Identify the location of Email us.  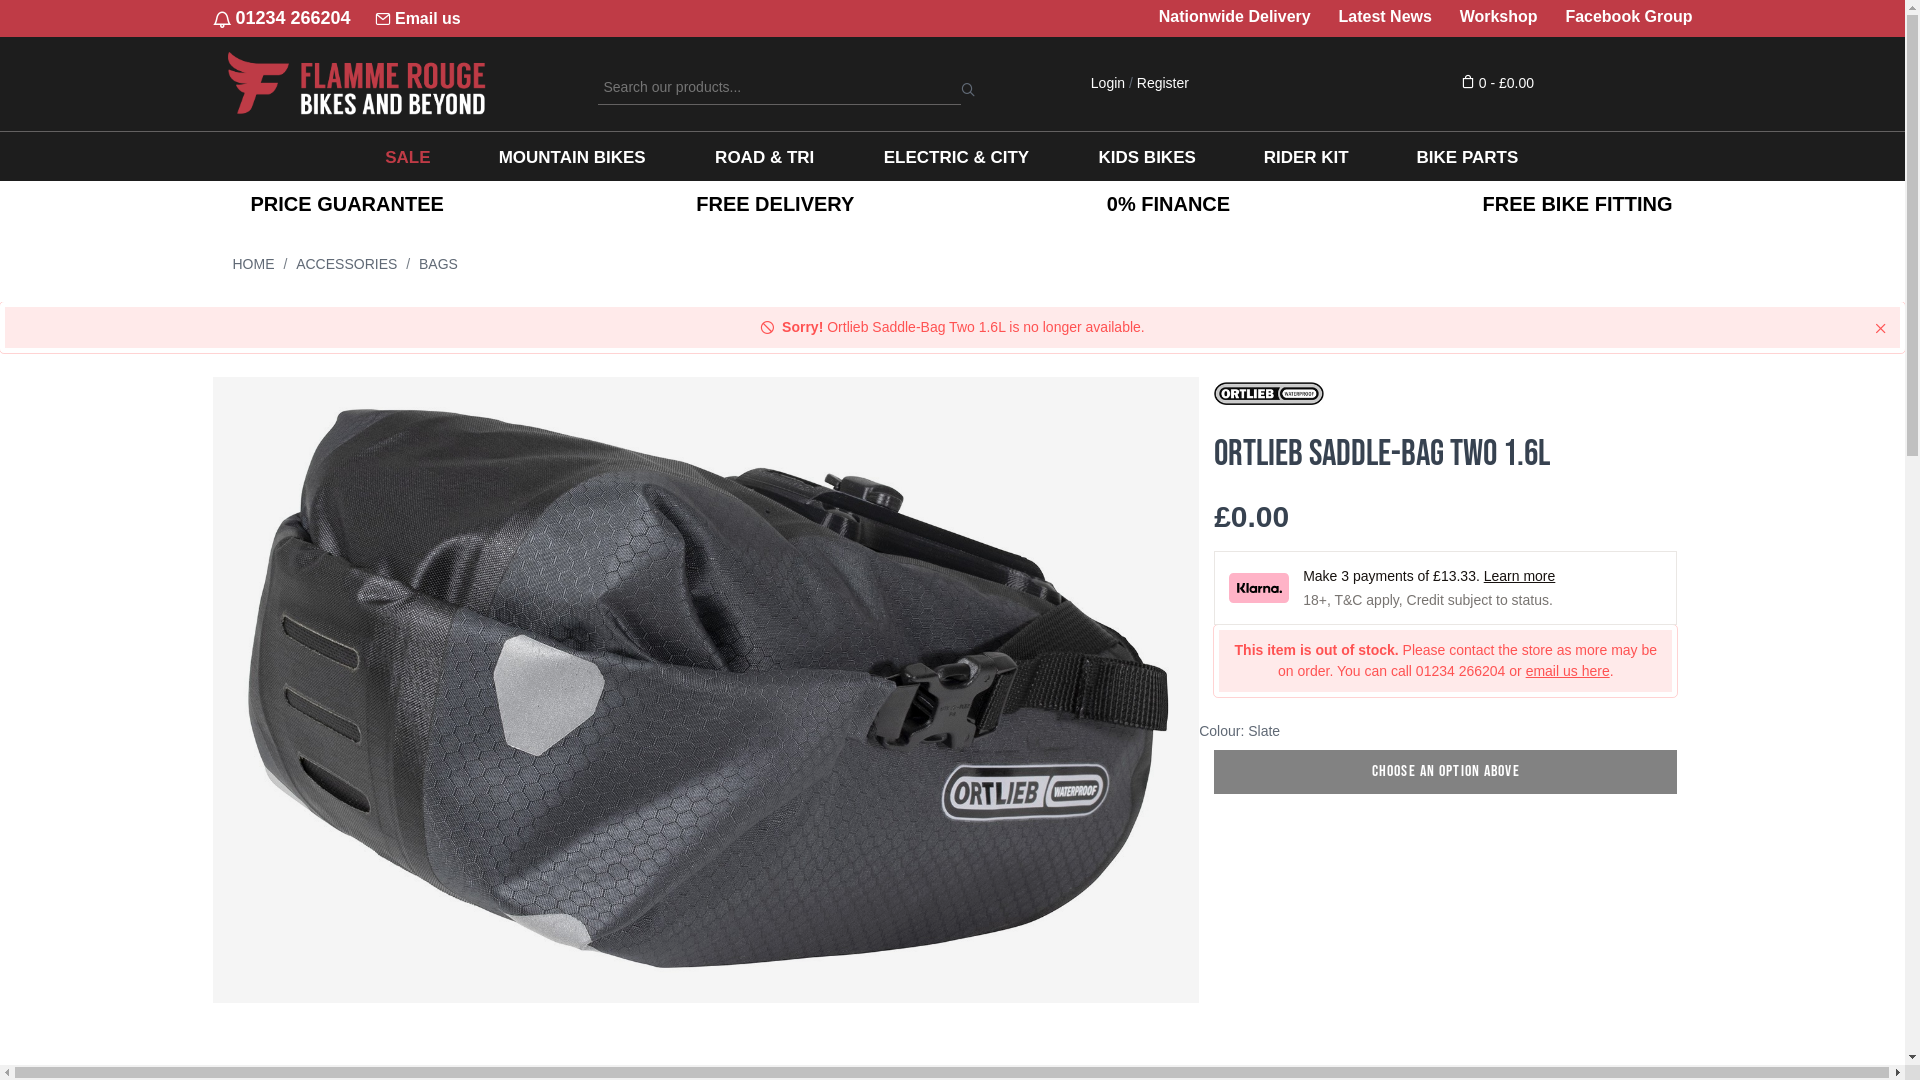
(418, 19).